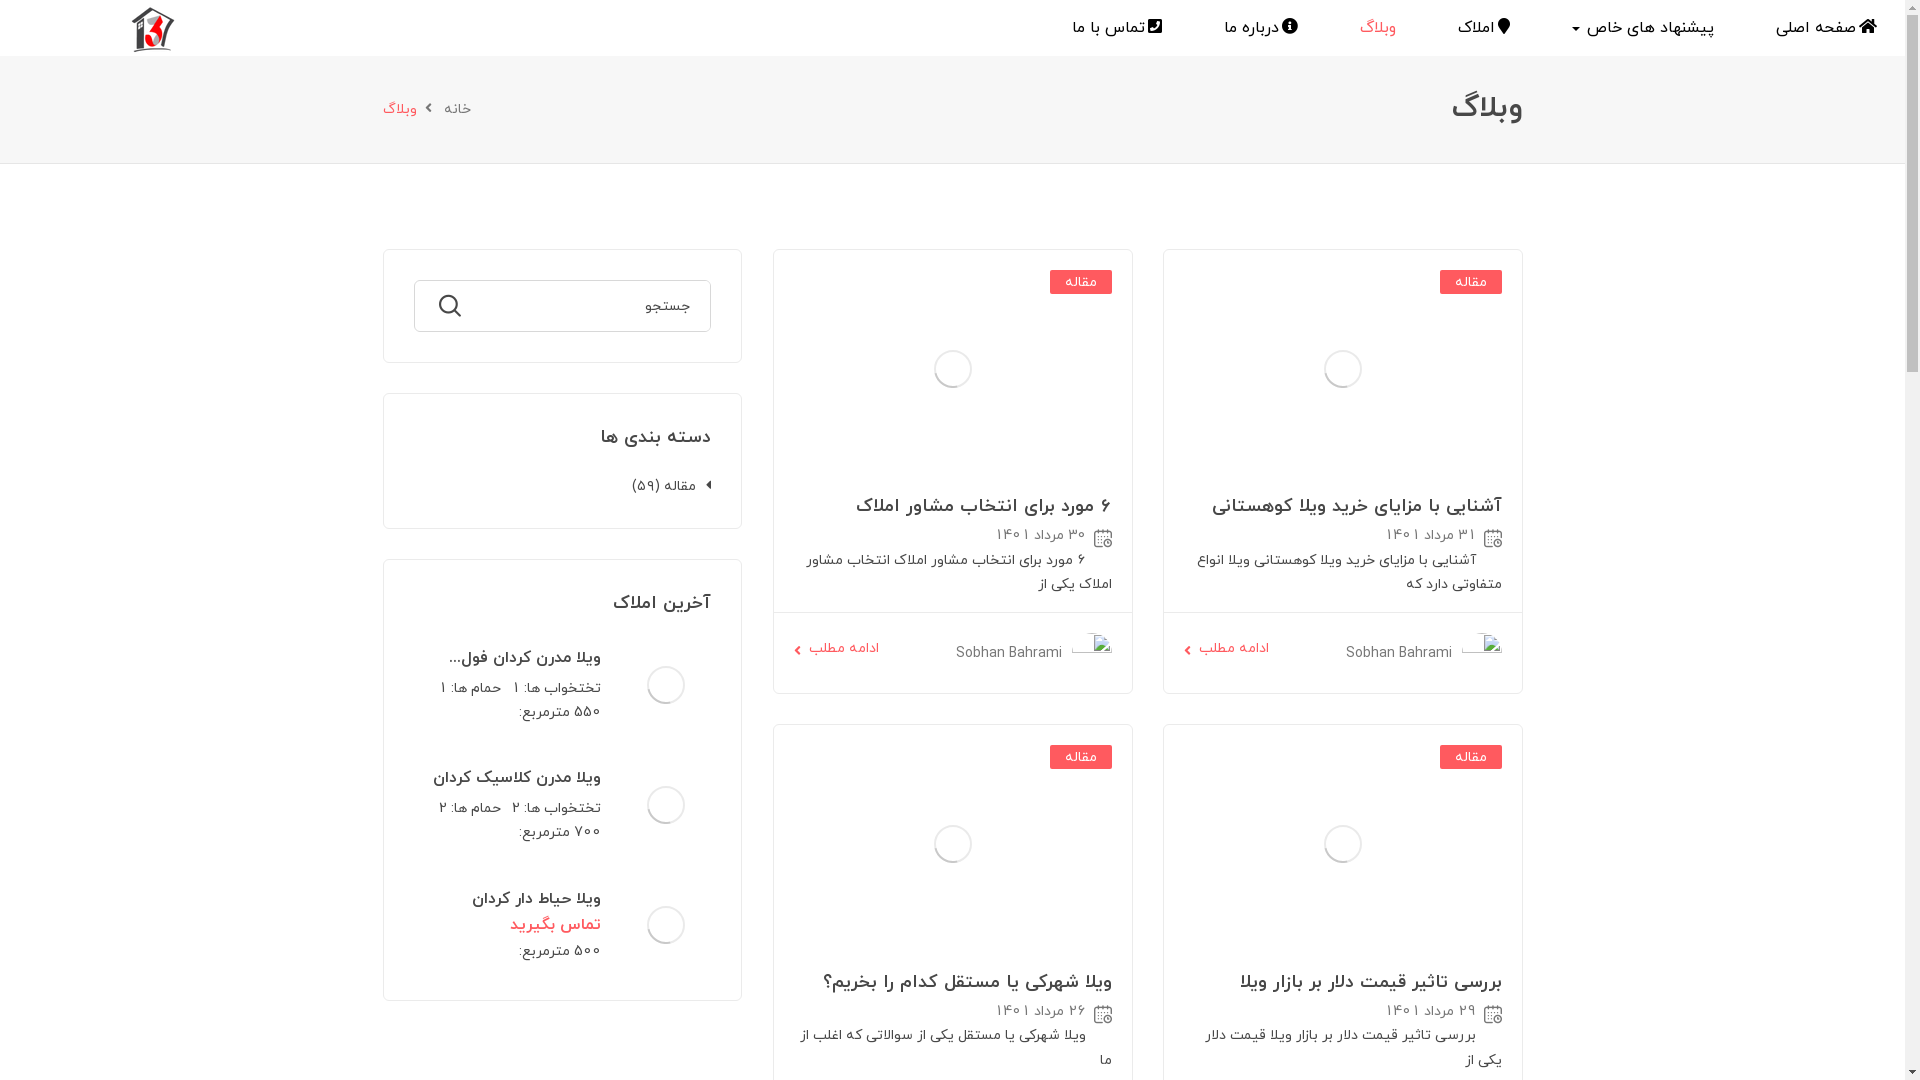 The width and height of the screenshot is (1920, 1080). I want to click on Sobhan Bahrami, so click(1399, 652).